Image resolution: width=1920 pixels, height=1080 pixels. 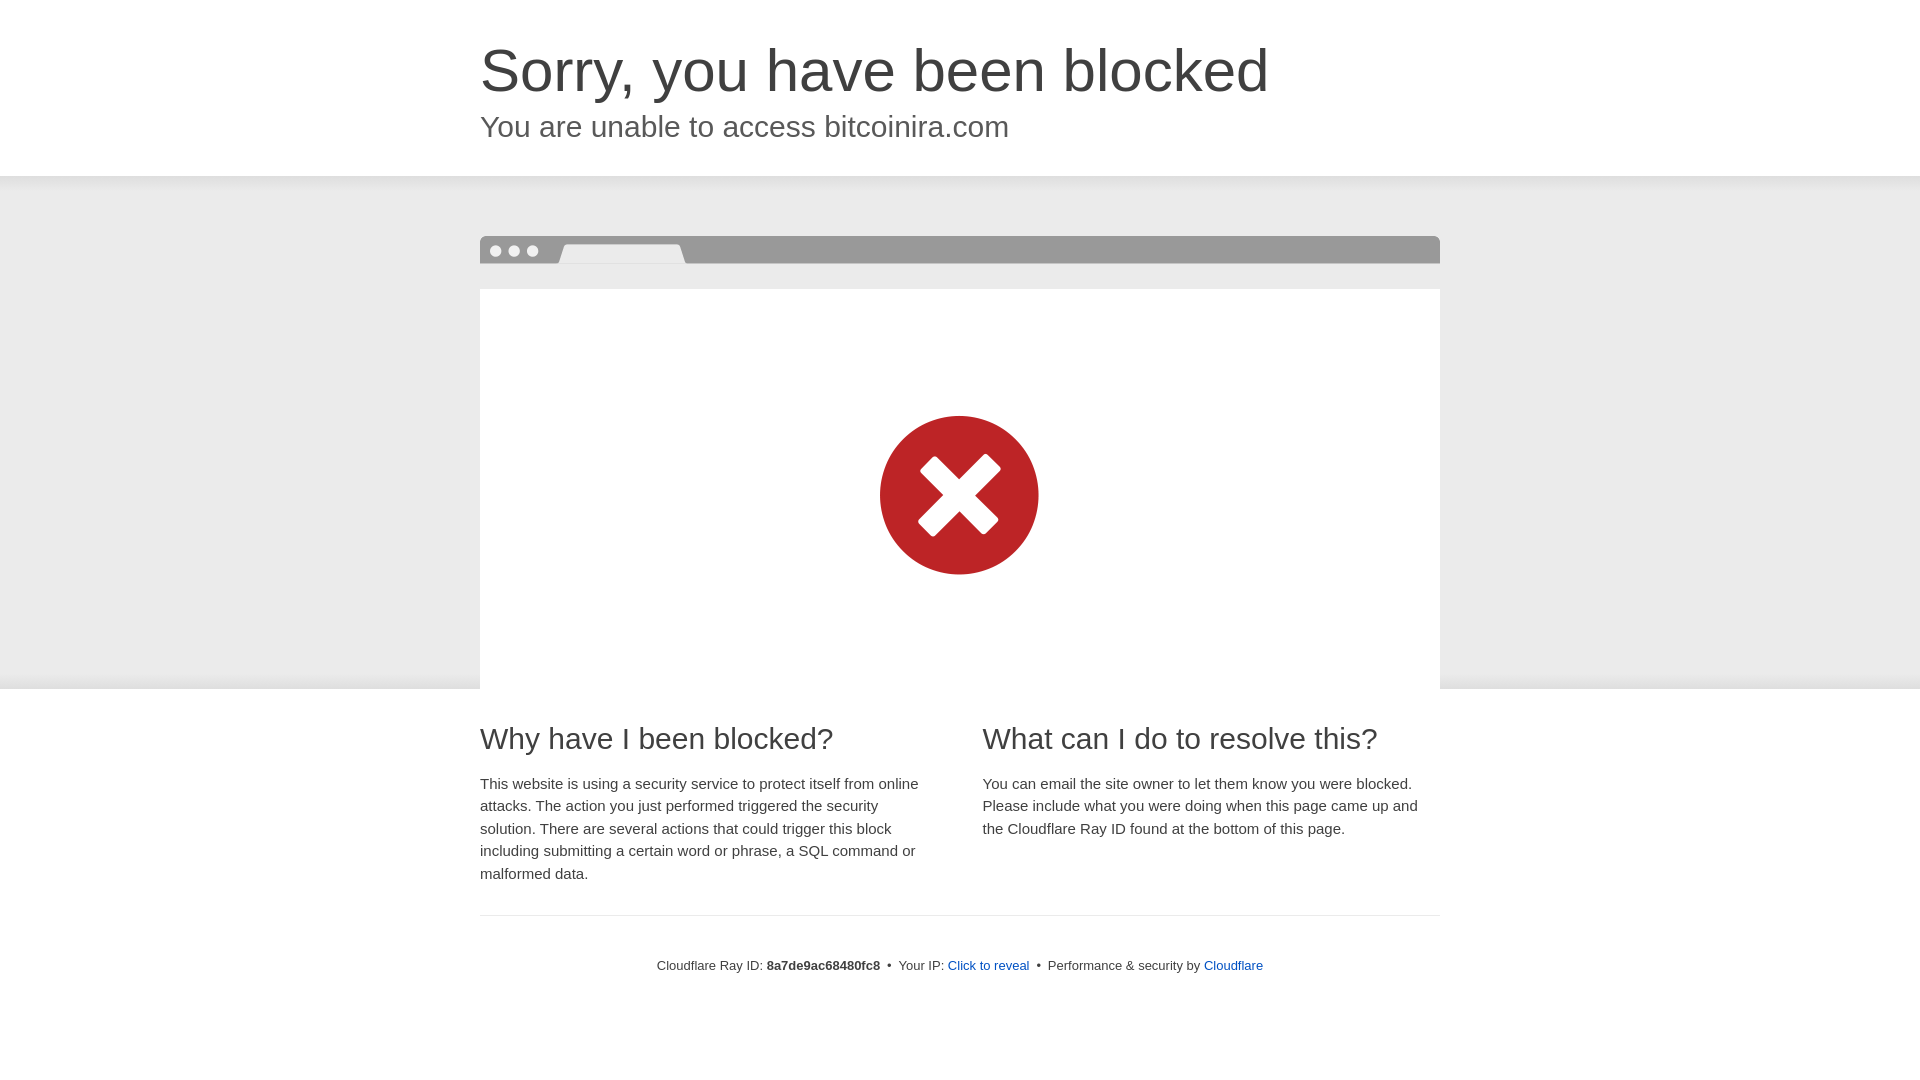 What do you see at coordinates (1233, 965) in the screenshot?
I see `Cloudflare` at bounding box center [1233, 965].